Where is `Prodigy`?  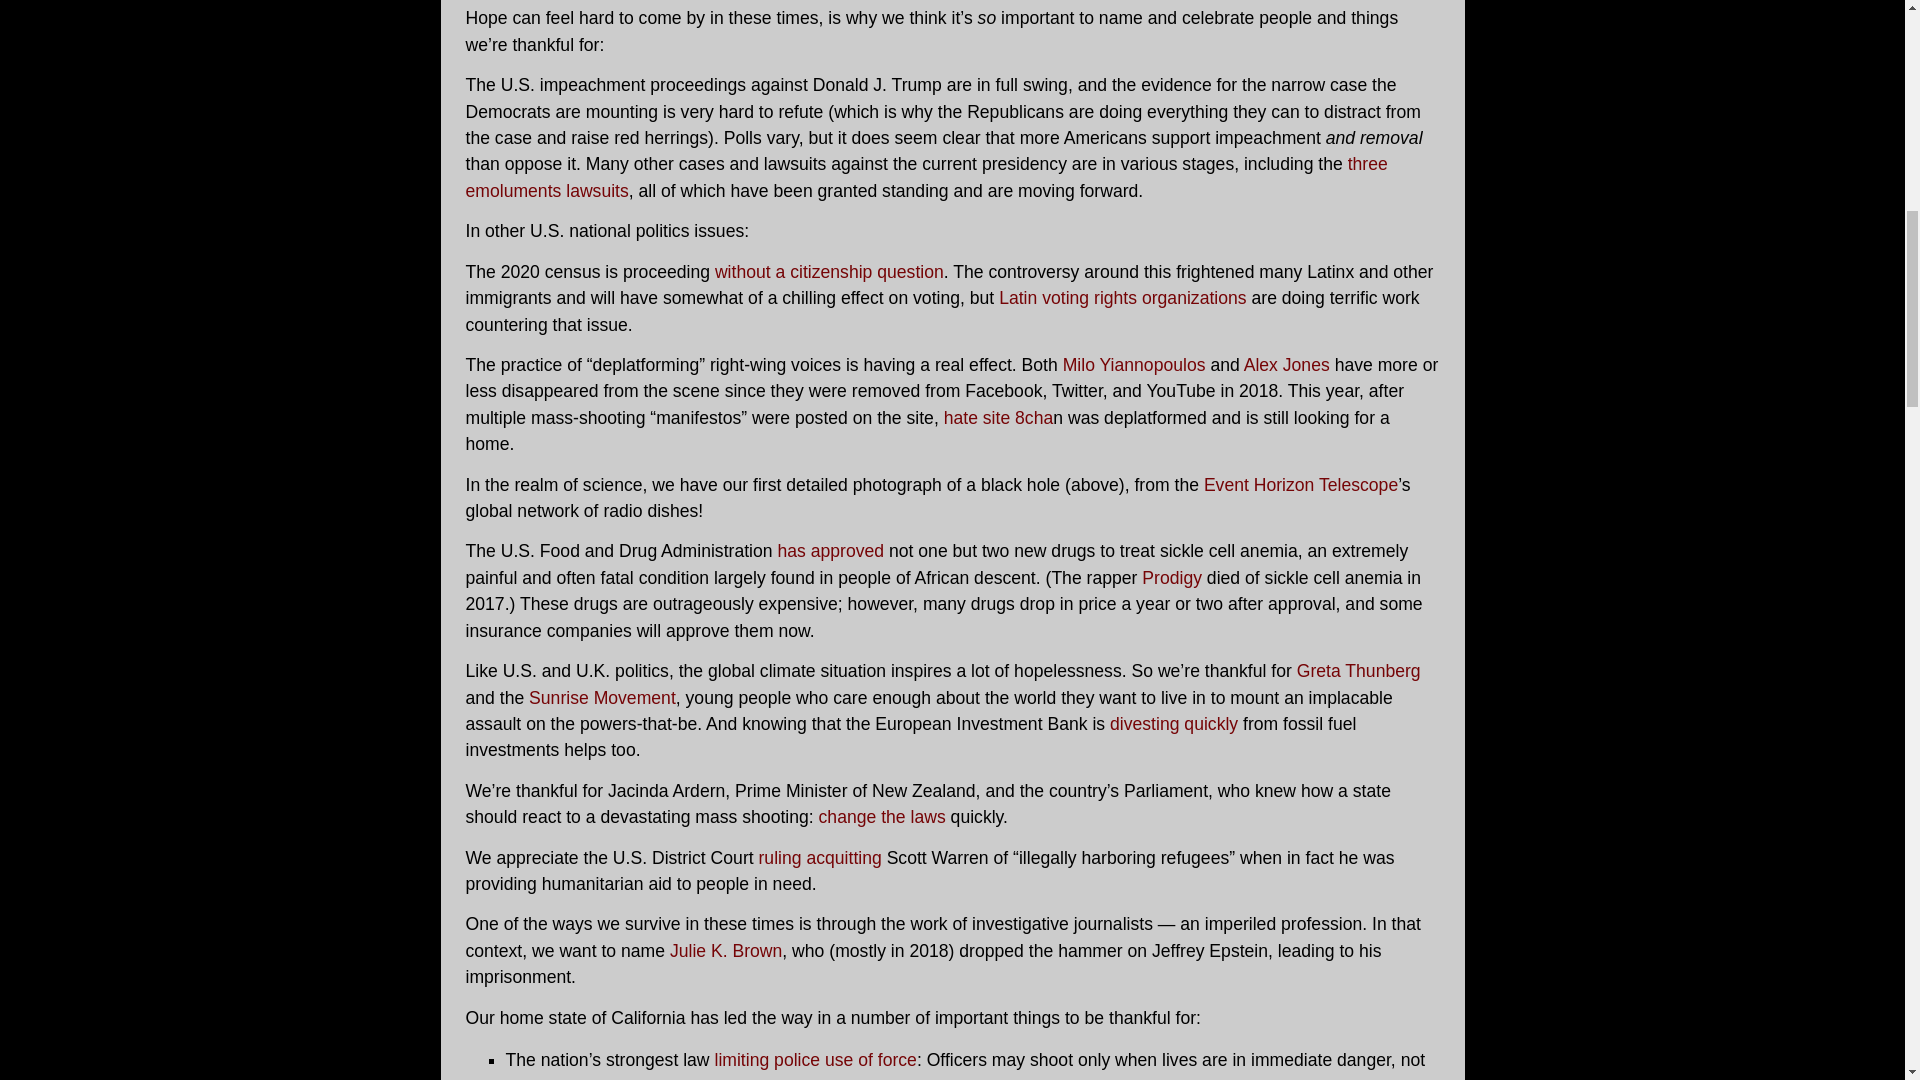
Prodigy is located at coordinates (1172, 578).